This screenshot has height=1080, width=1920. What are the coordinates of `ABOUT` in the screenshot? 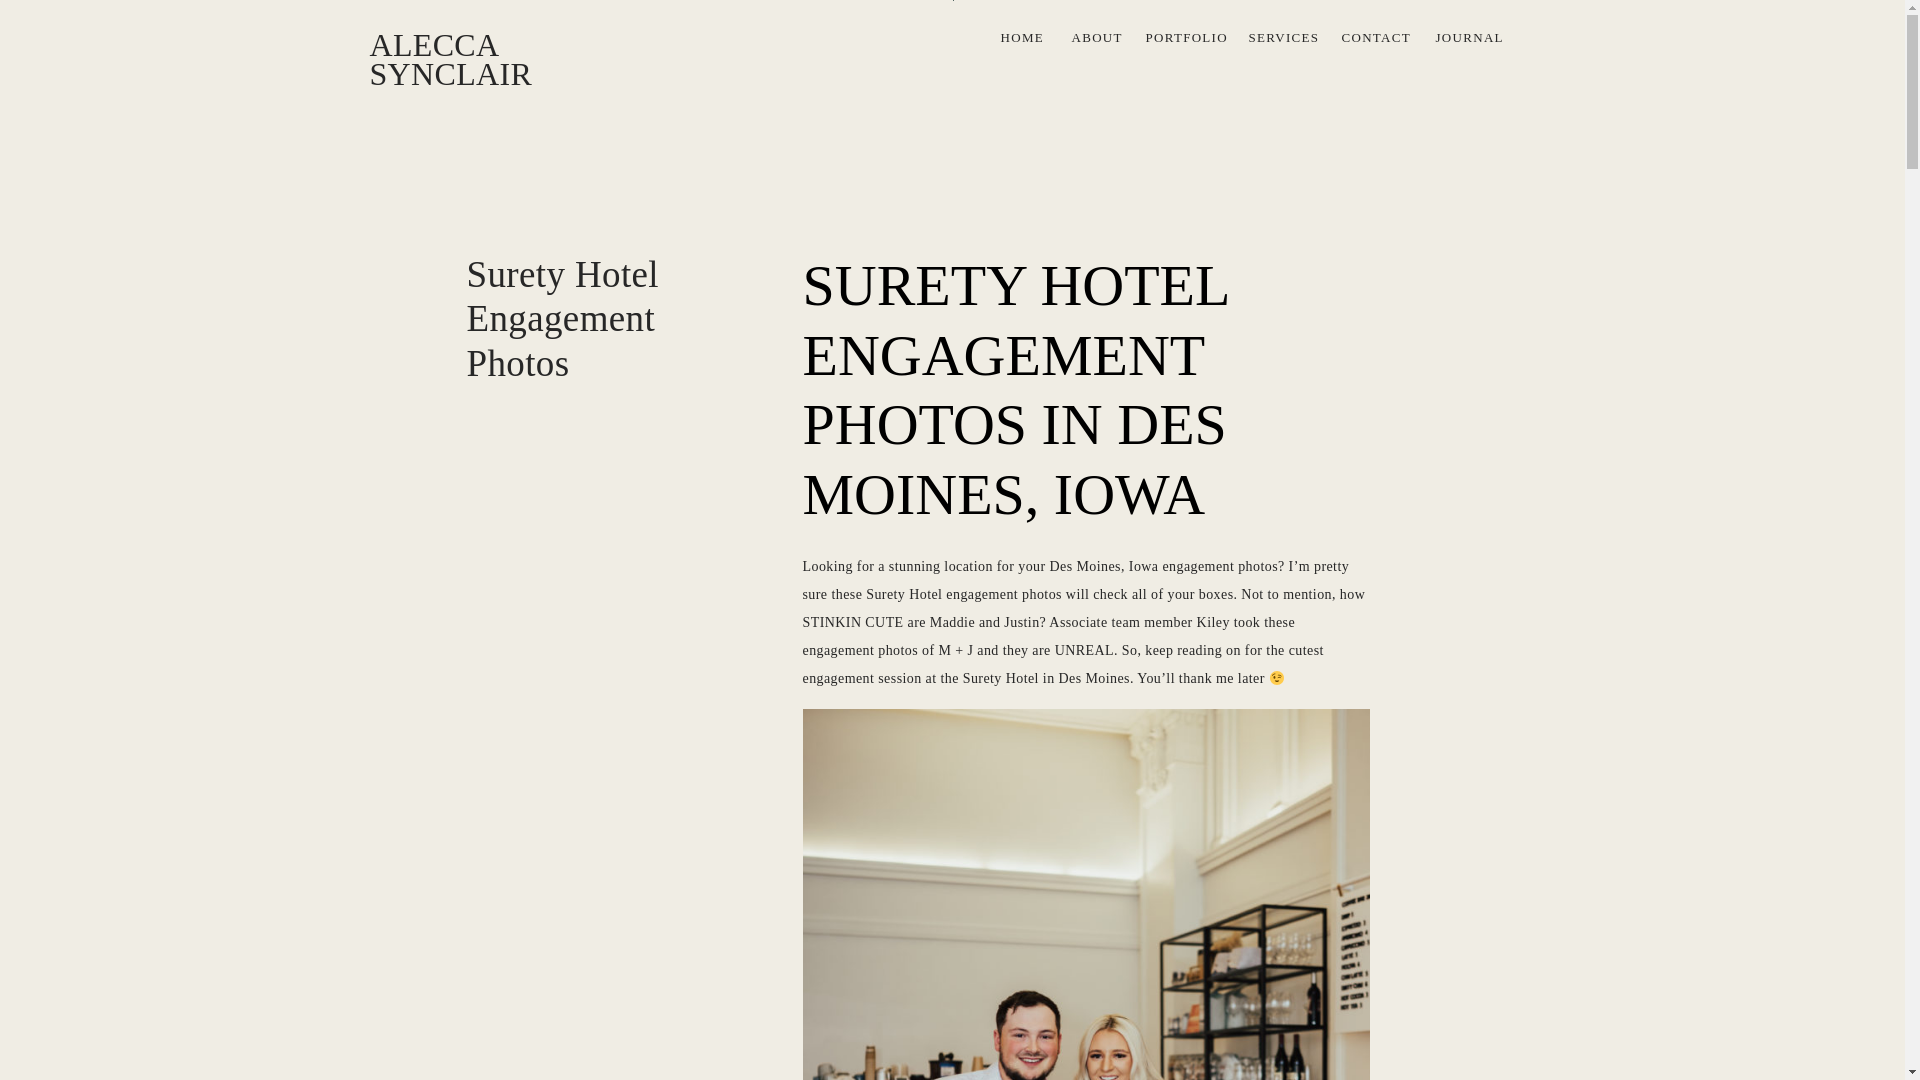 It's located at (1094, 38).